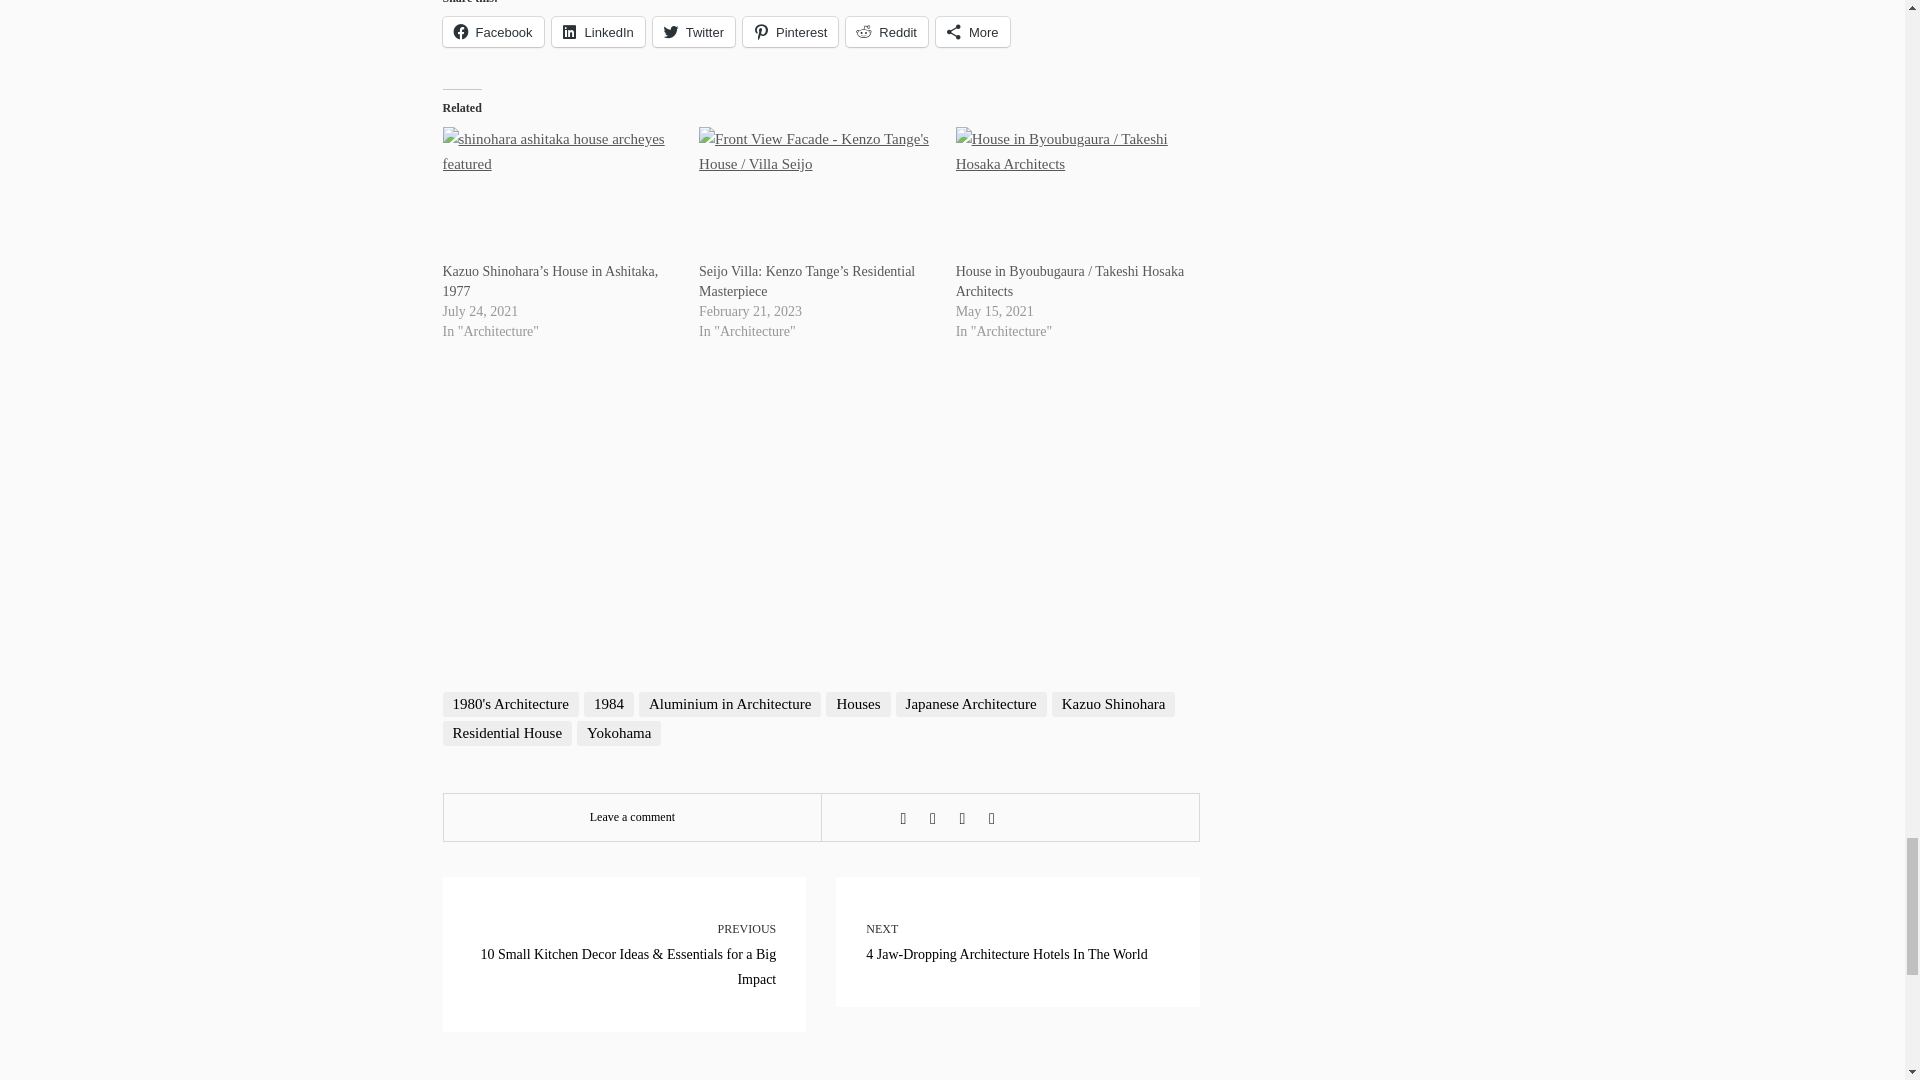 The image size is (1920, 1080). I want to click on Click to share on Twitter, so click(694, 32).